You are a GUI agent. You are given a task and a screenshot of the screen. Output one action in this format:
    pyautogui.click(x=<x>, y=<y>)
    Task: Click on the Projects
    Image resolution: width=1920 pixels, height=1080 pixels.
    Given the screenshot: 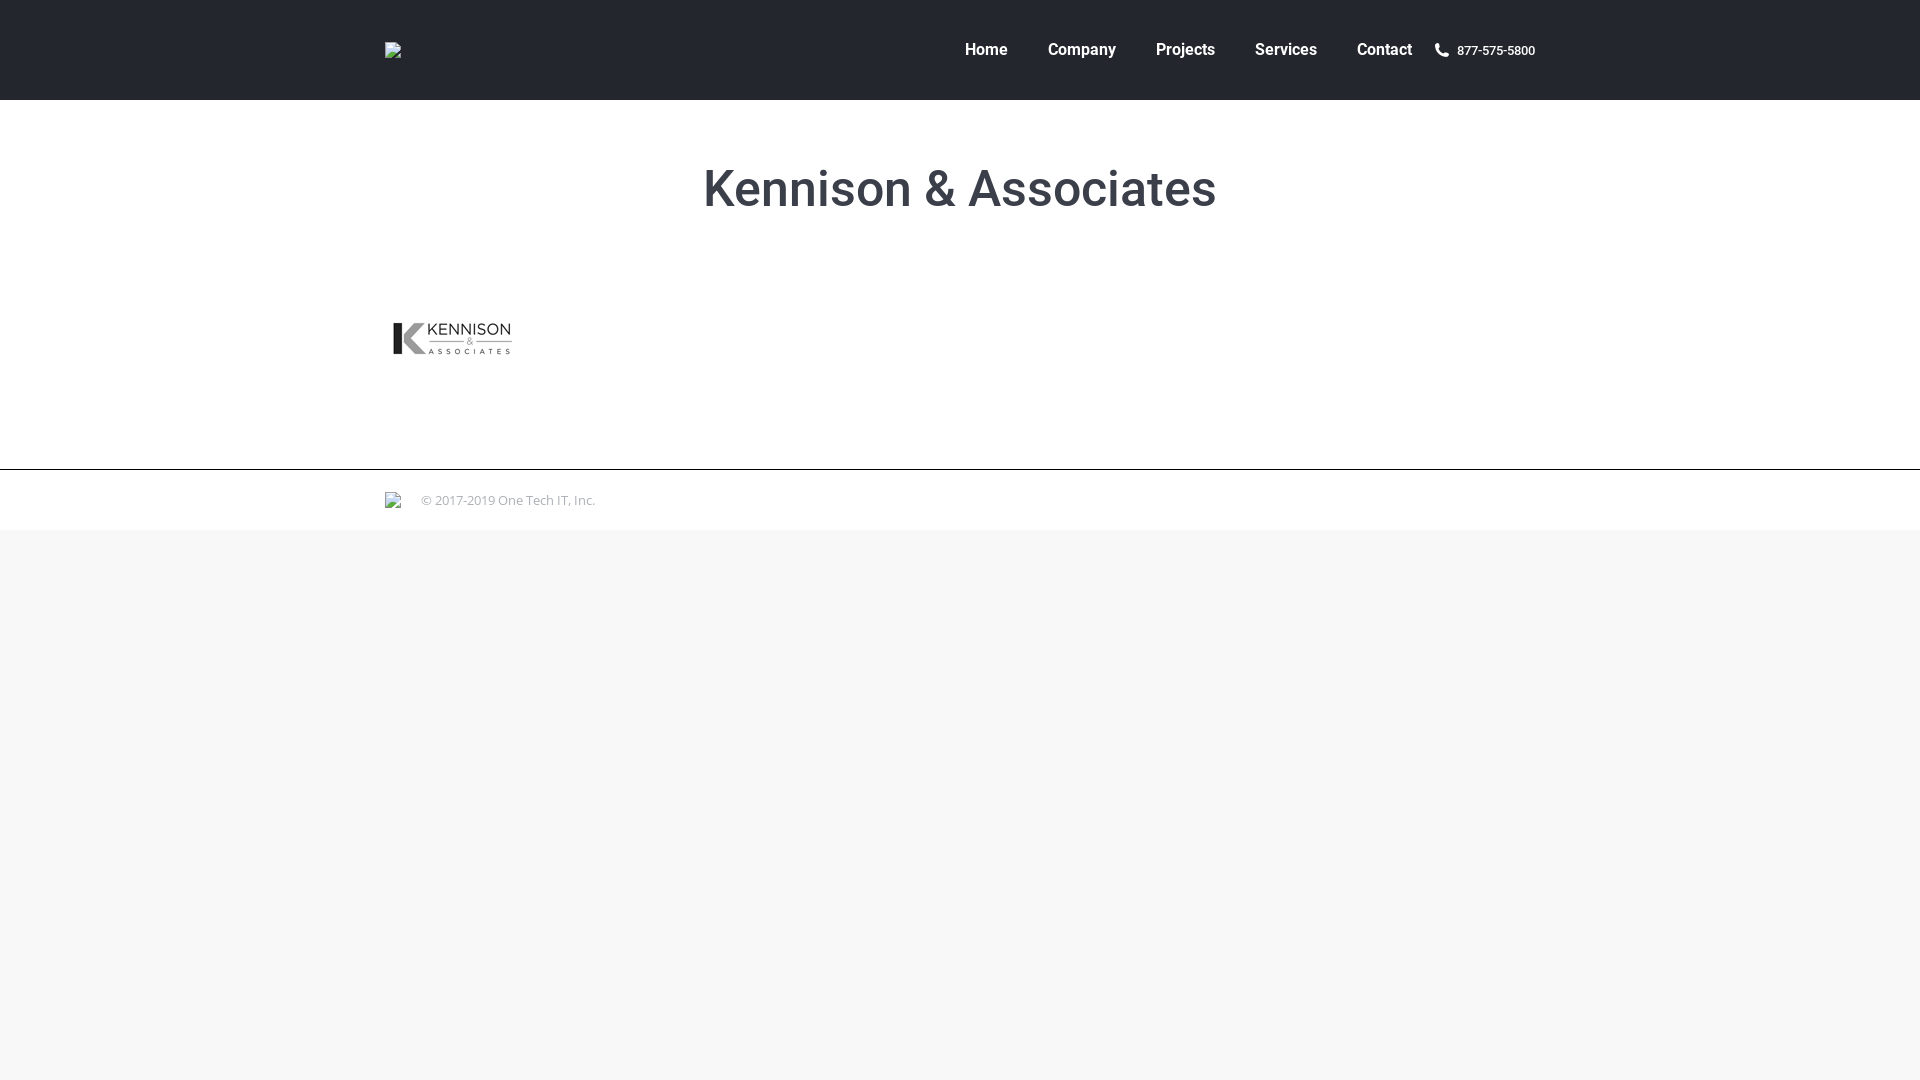 What is the action you would take?
    pyautogui.click(x=1186, y=50)
    